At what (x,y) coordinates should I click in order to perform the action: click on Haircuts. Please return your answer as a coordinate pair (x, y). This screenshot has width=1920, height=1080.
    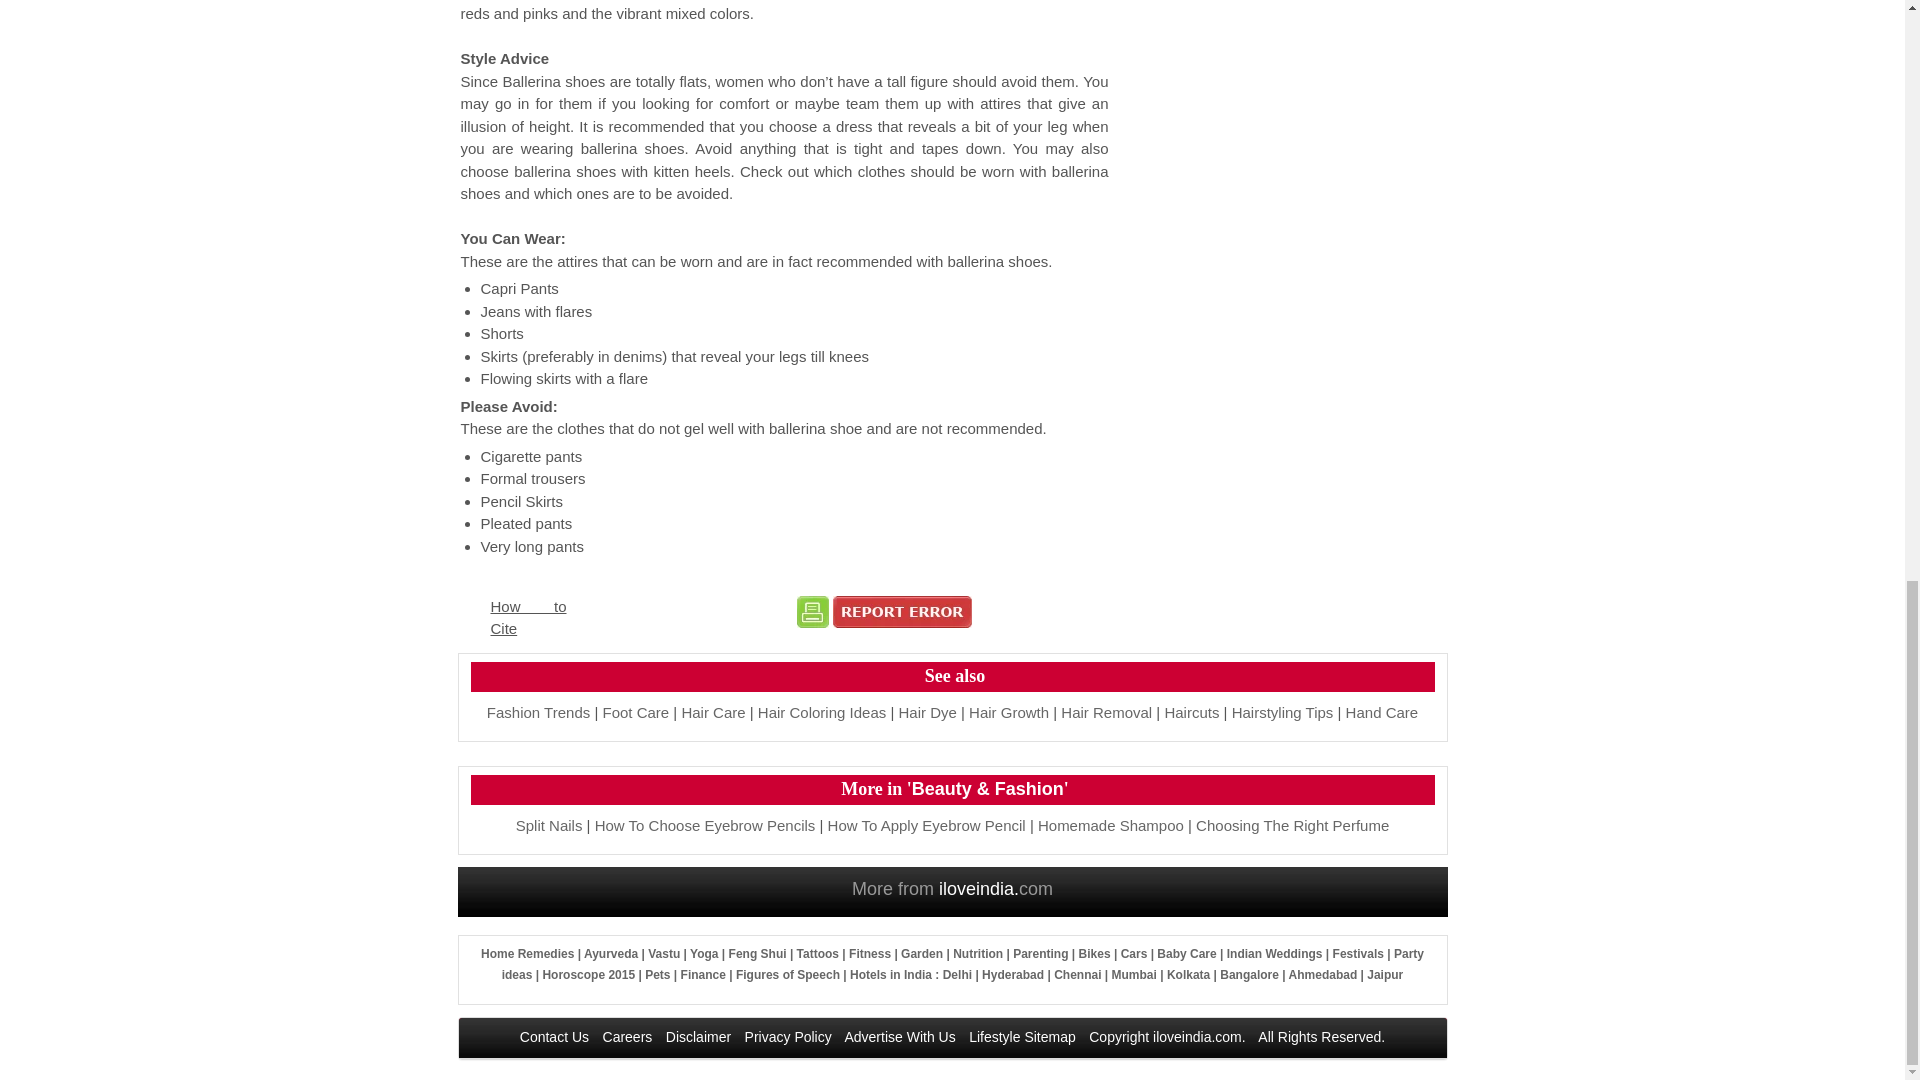
    Looking at the image, I should click on (1191, 712).